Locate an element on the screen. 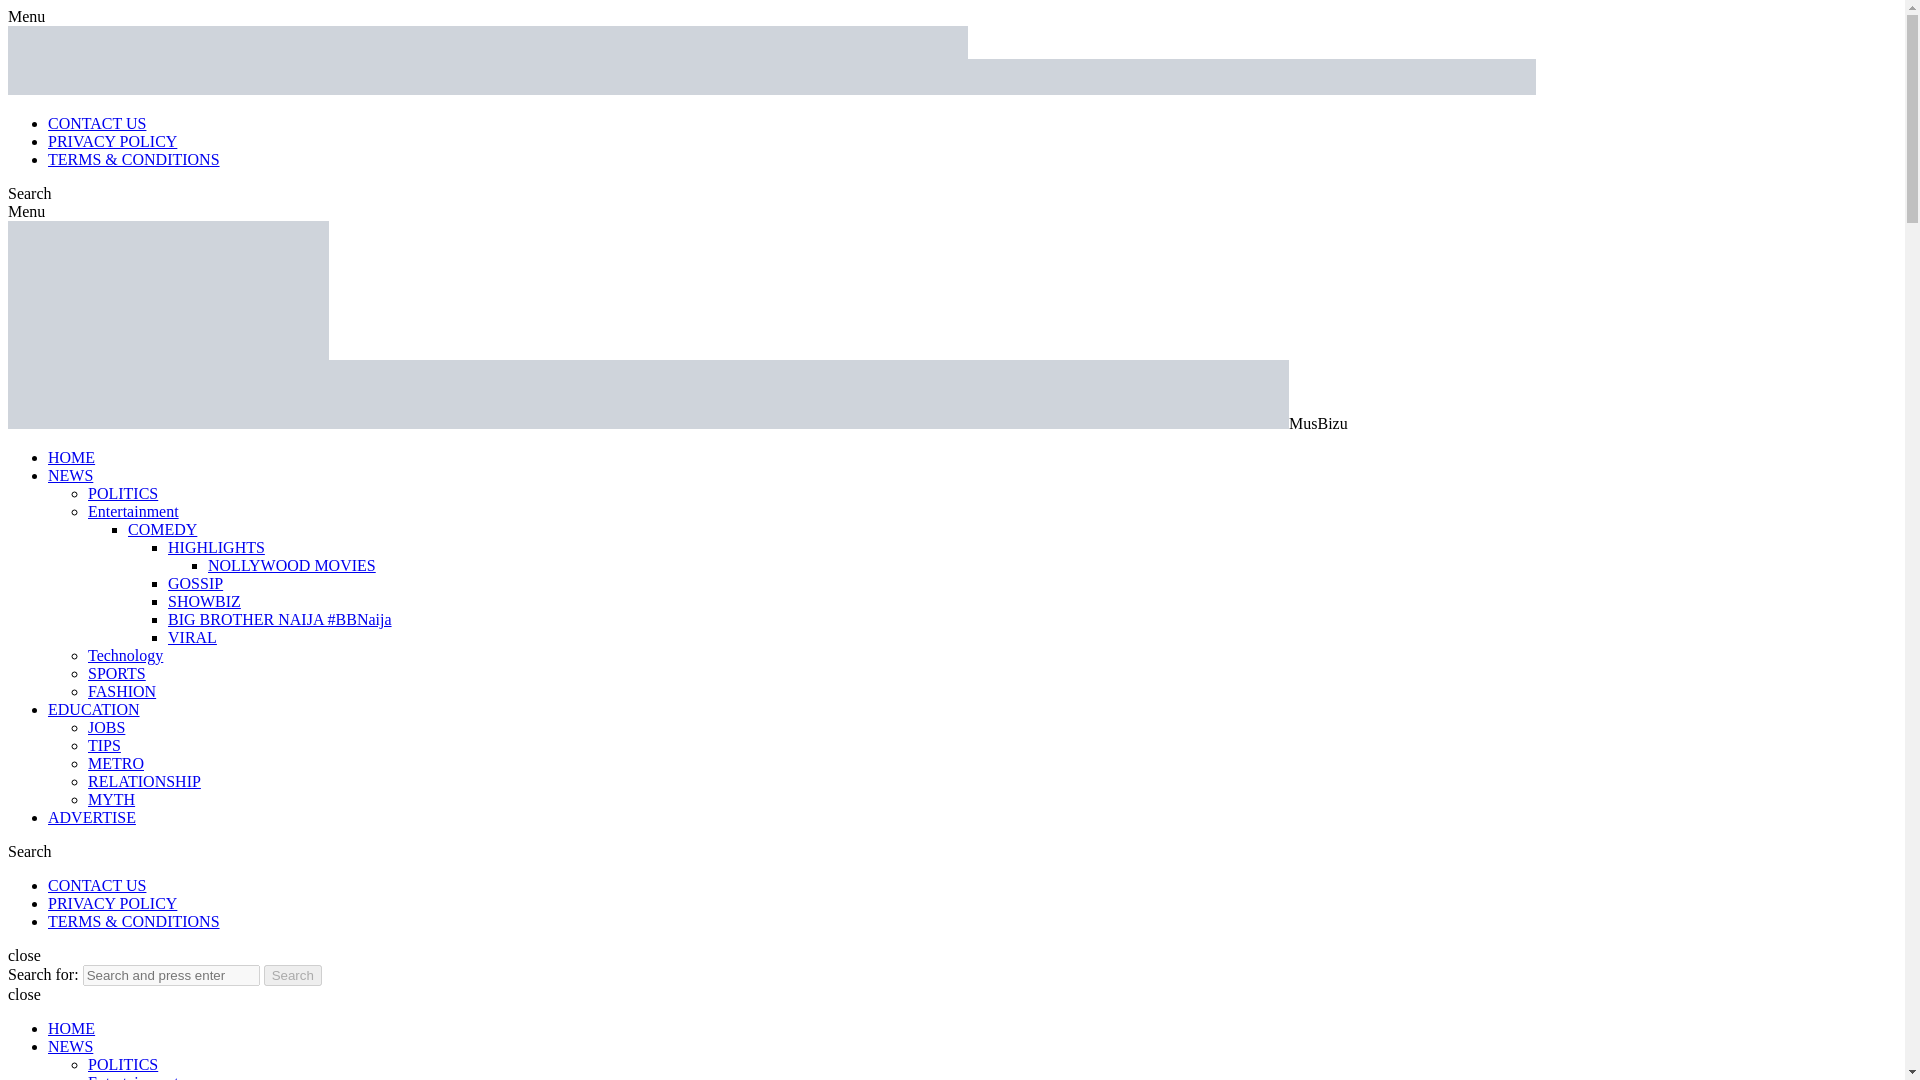  COMEDY is located at coordinates (162, 528).